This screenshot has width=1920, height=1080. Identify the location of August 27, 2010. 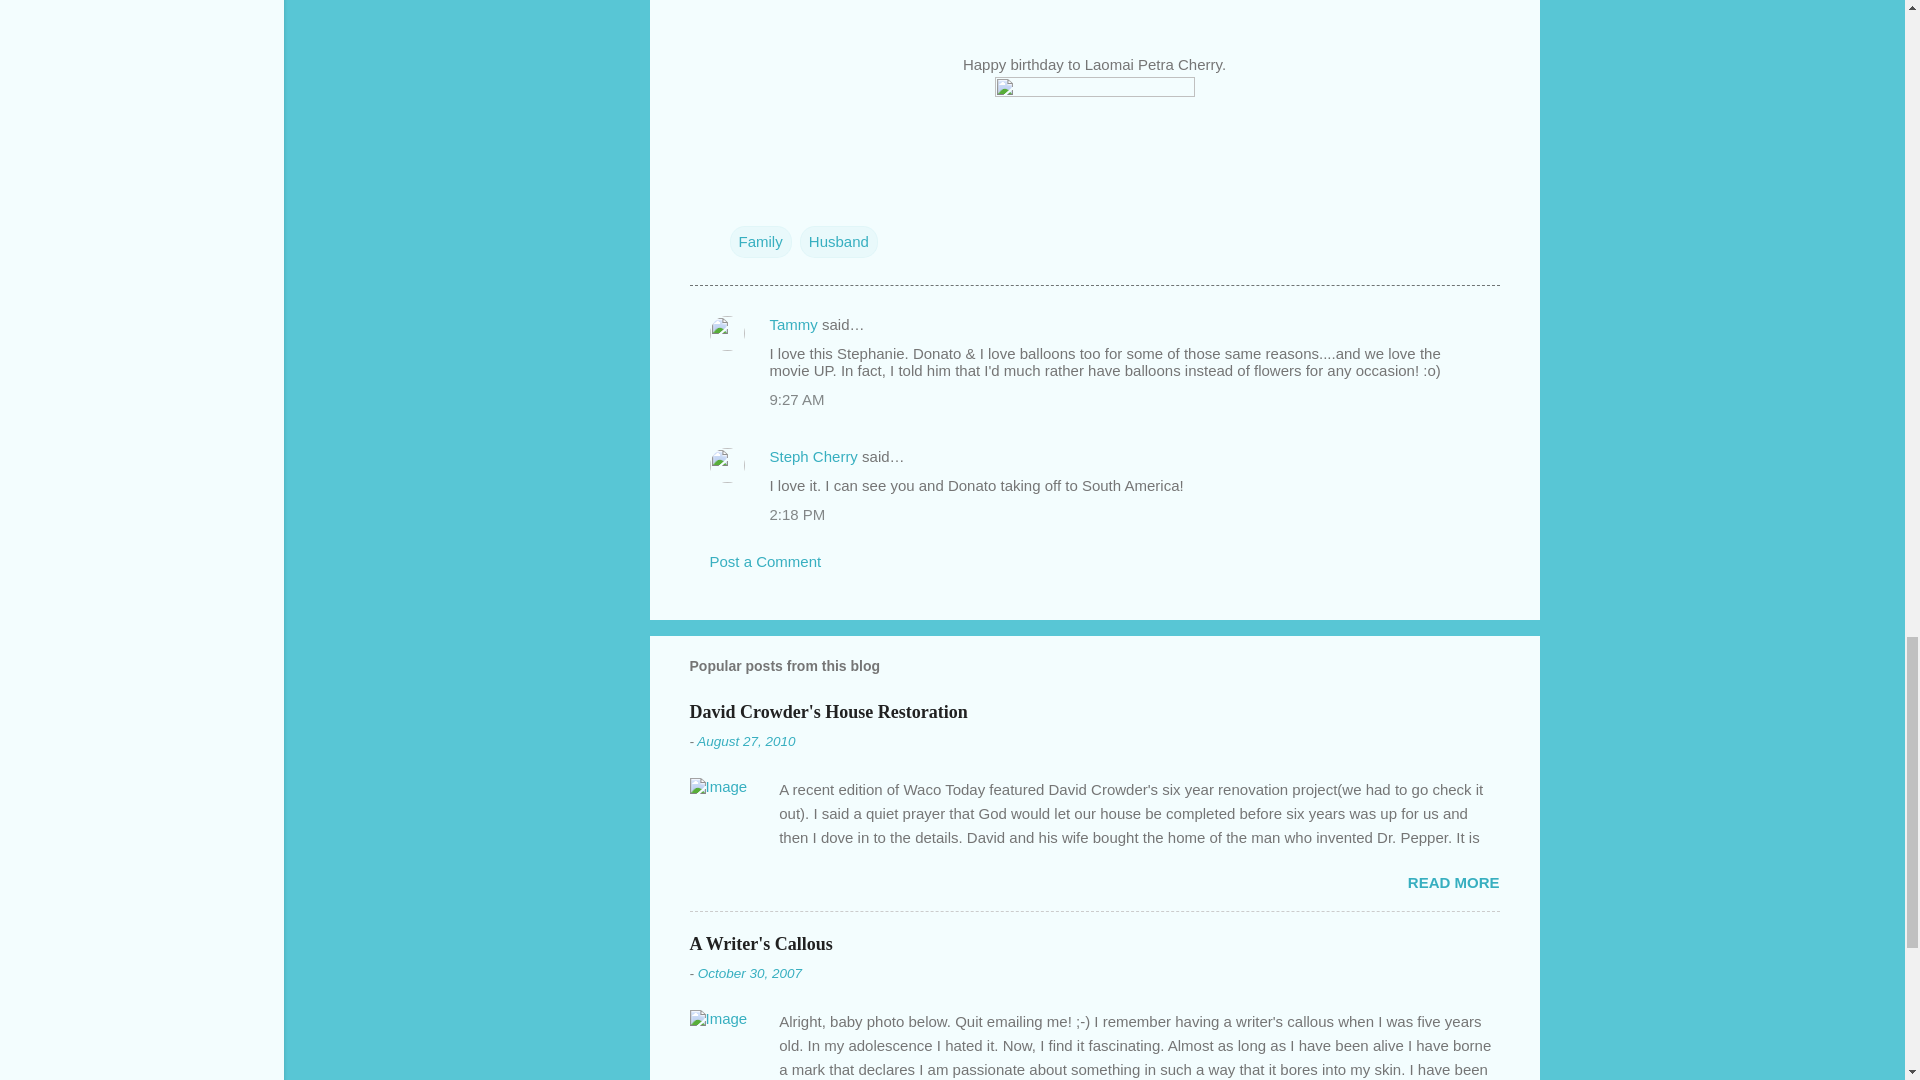
(745, 742).